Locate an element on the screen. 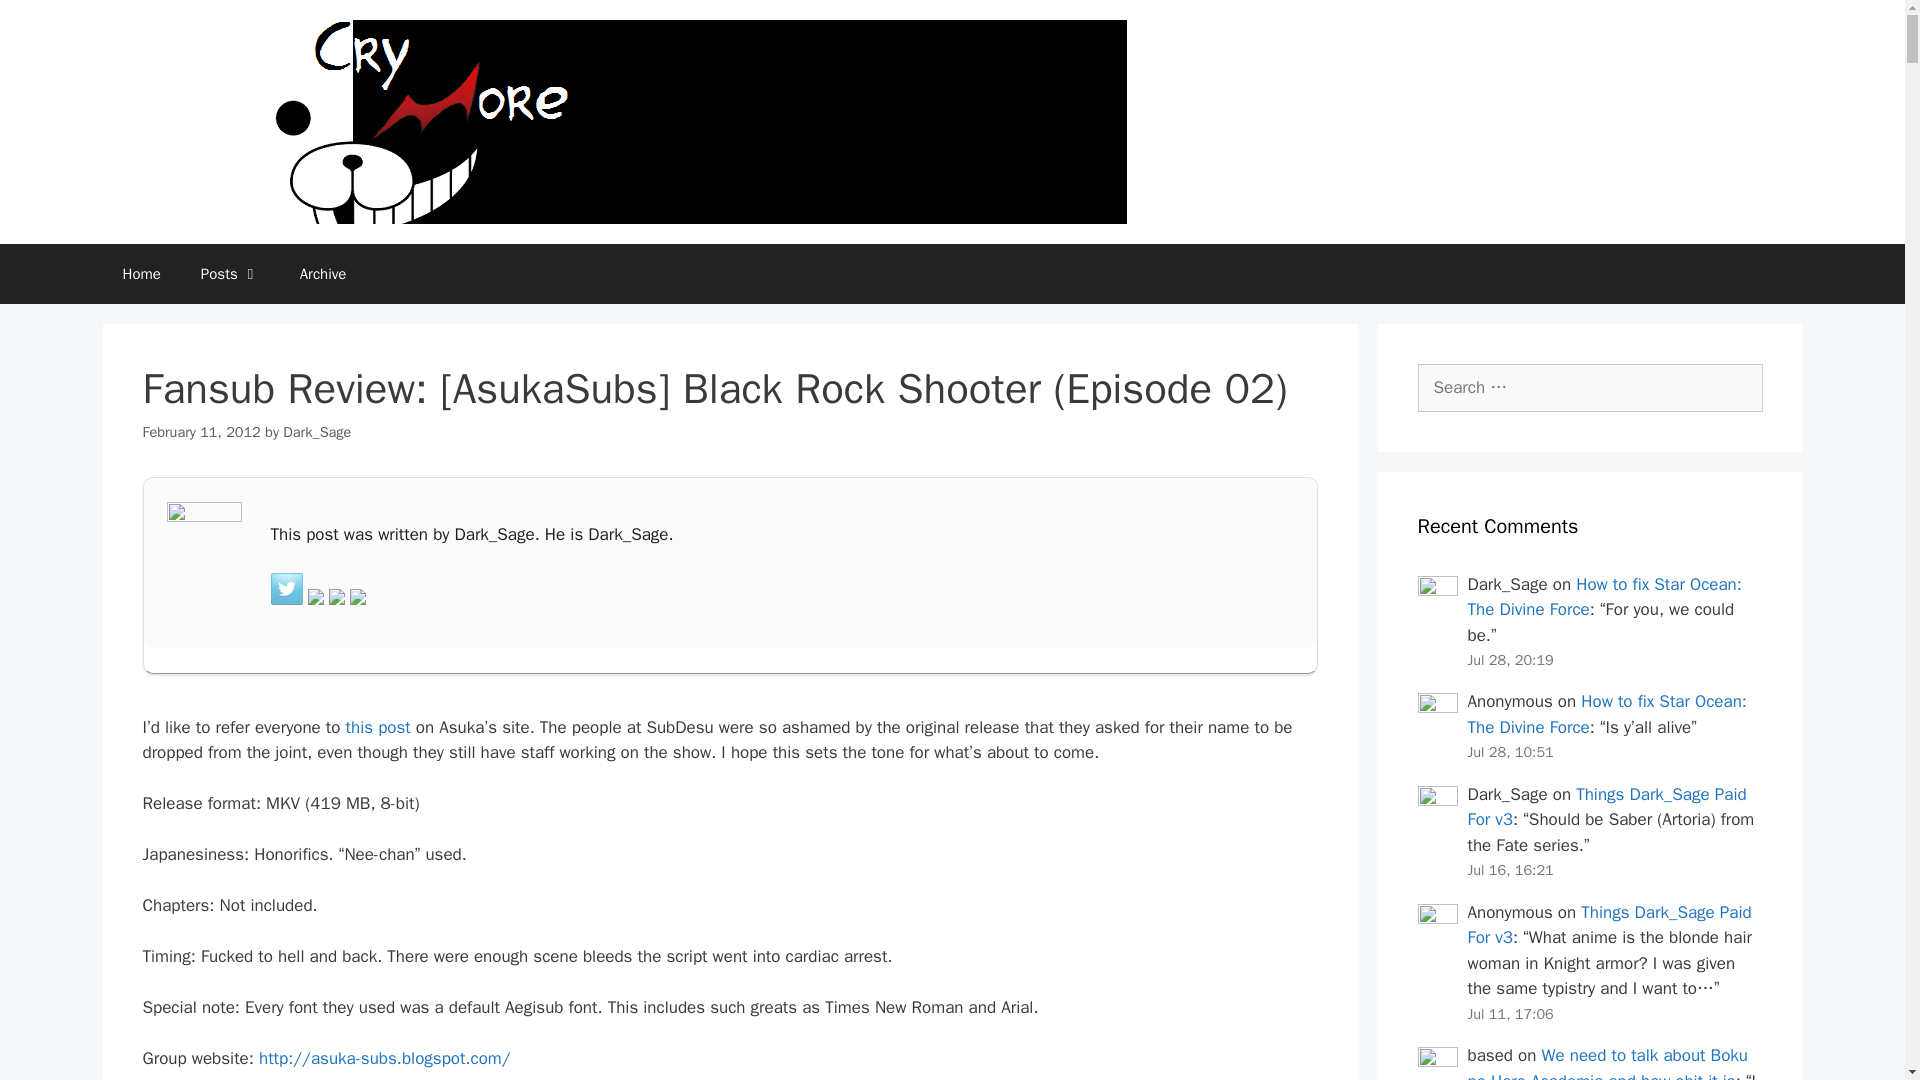 The width and height of the screenshot is (1920, 1080). Archive is located at coordinates (323, 274).